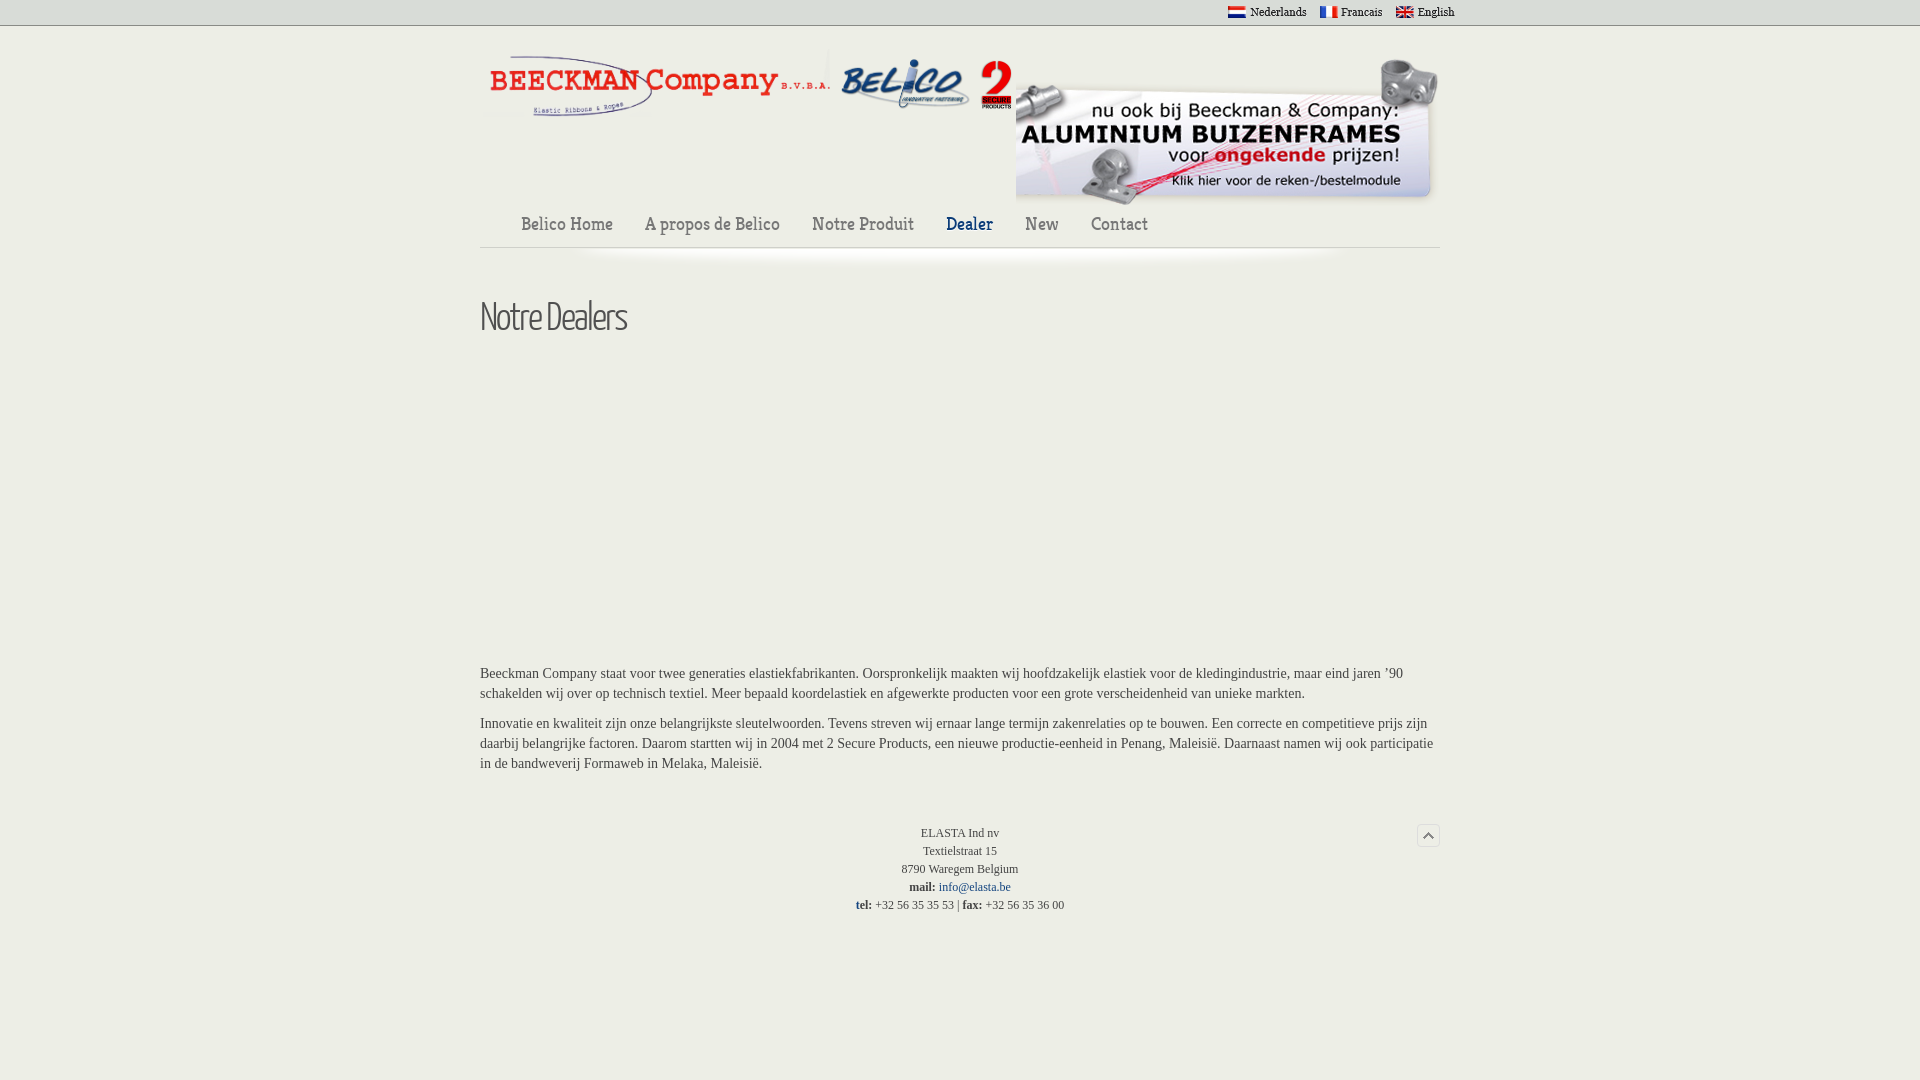  Describe the element at coordinates (970, 224) in the screenshot. I see `Dealer` at that location.